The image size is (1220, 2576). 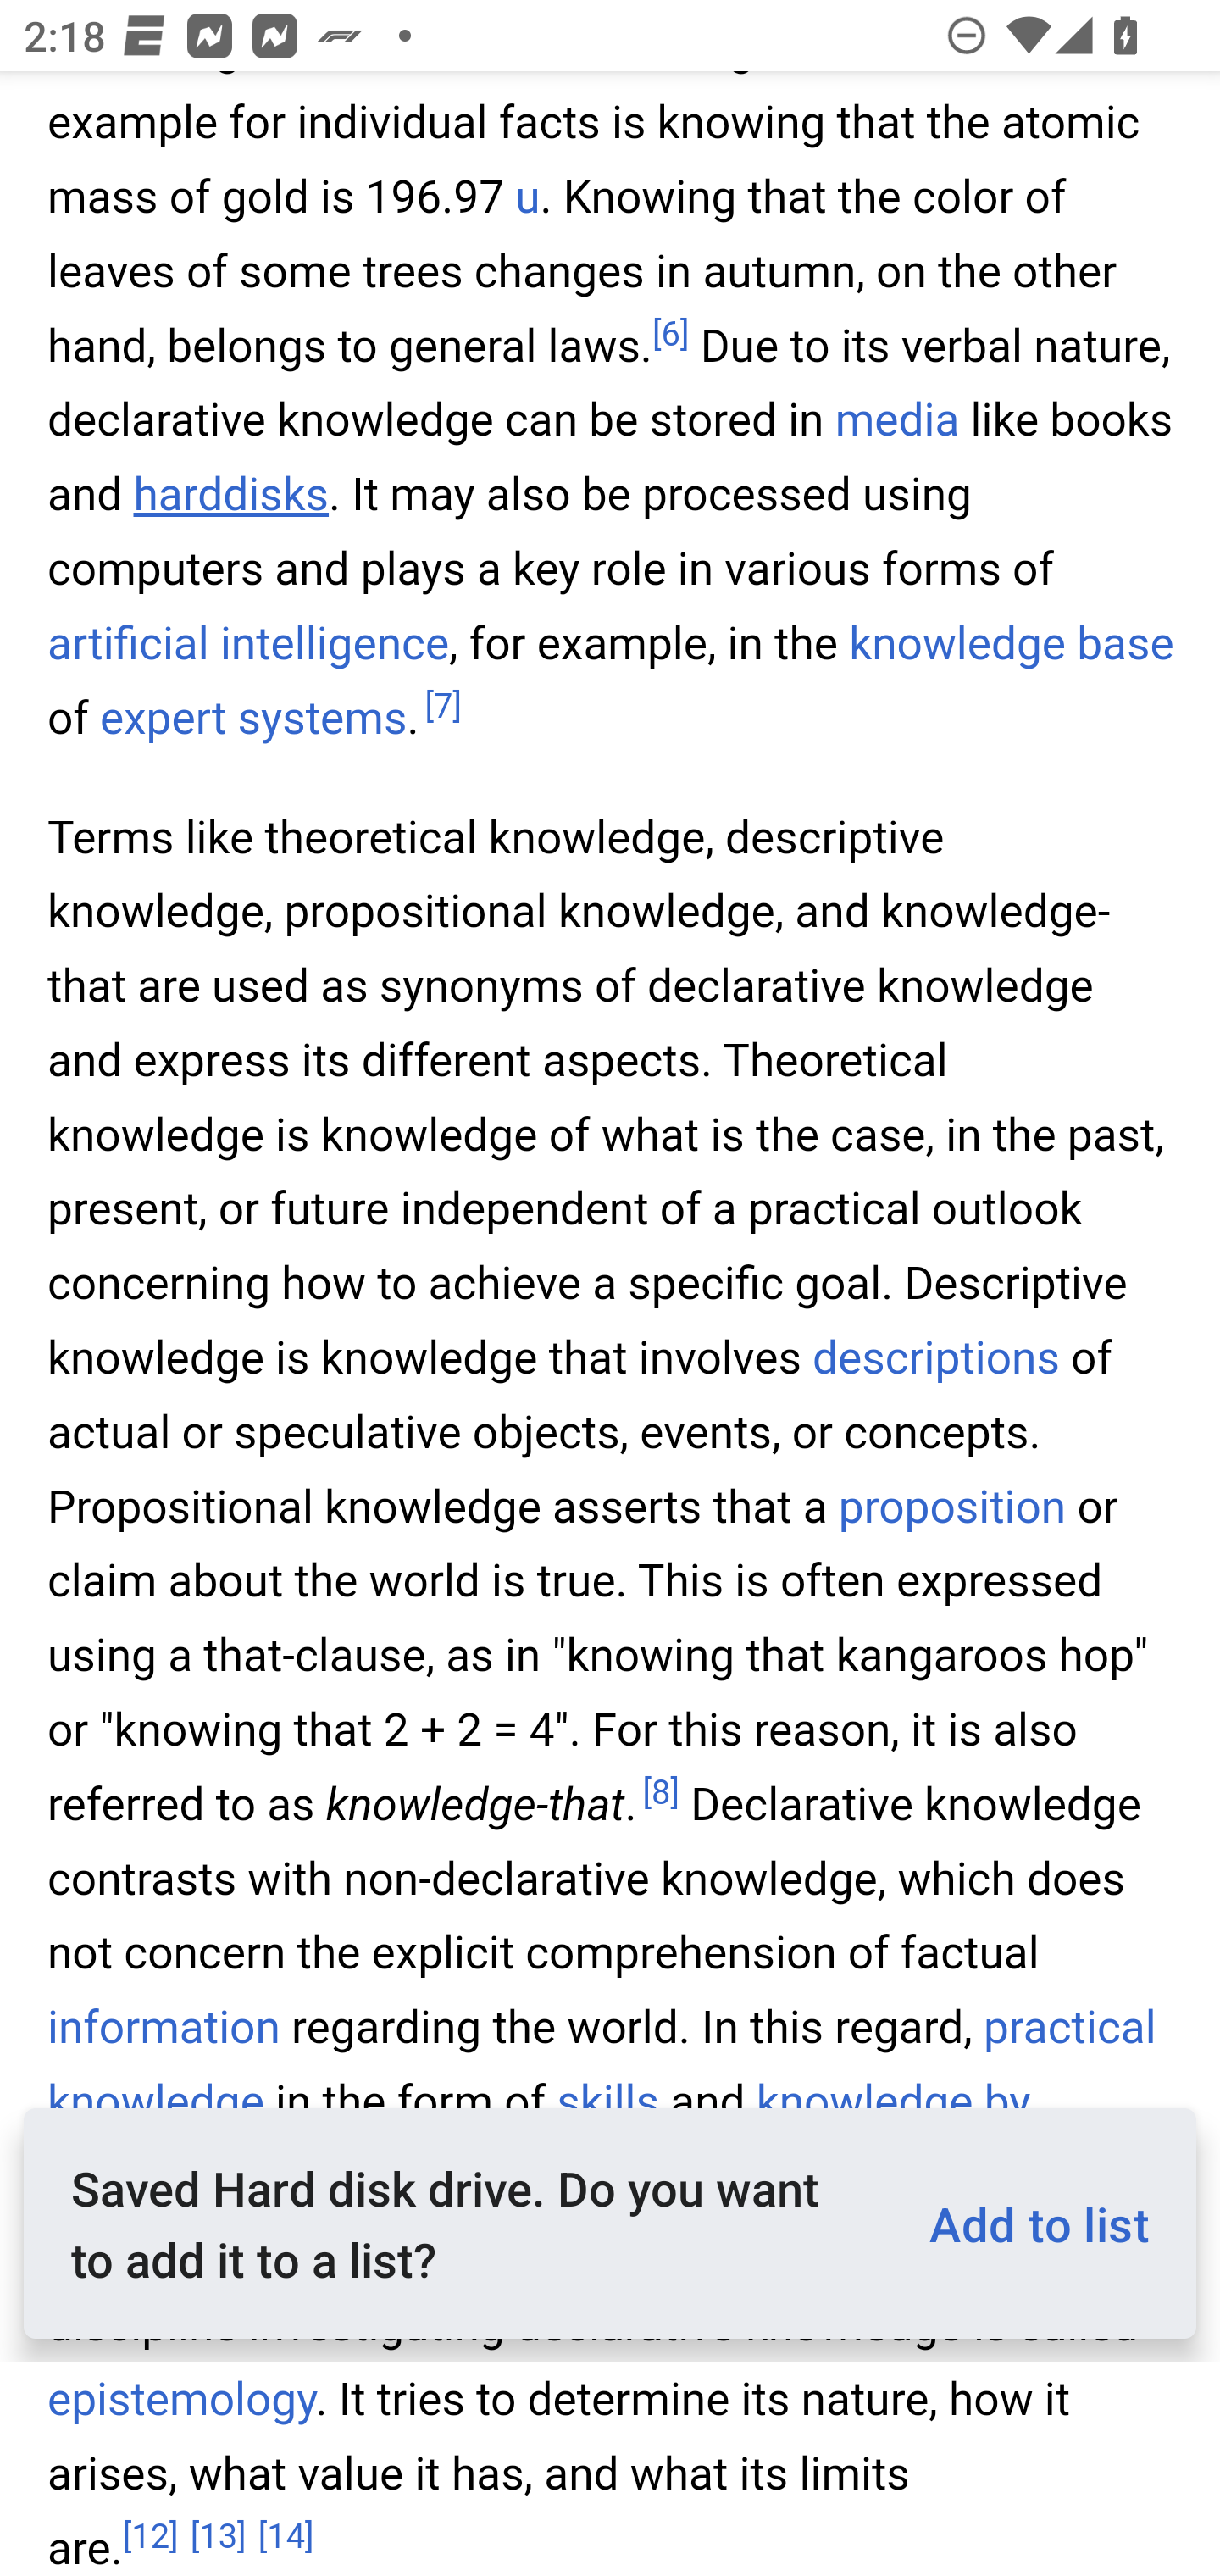 I want to click on [] [ 8 ], so click(x=661, y=1794).